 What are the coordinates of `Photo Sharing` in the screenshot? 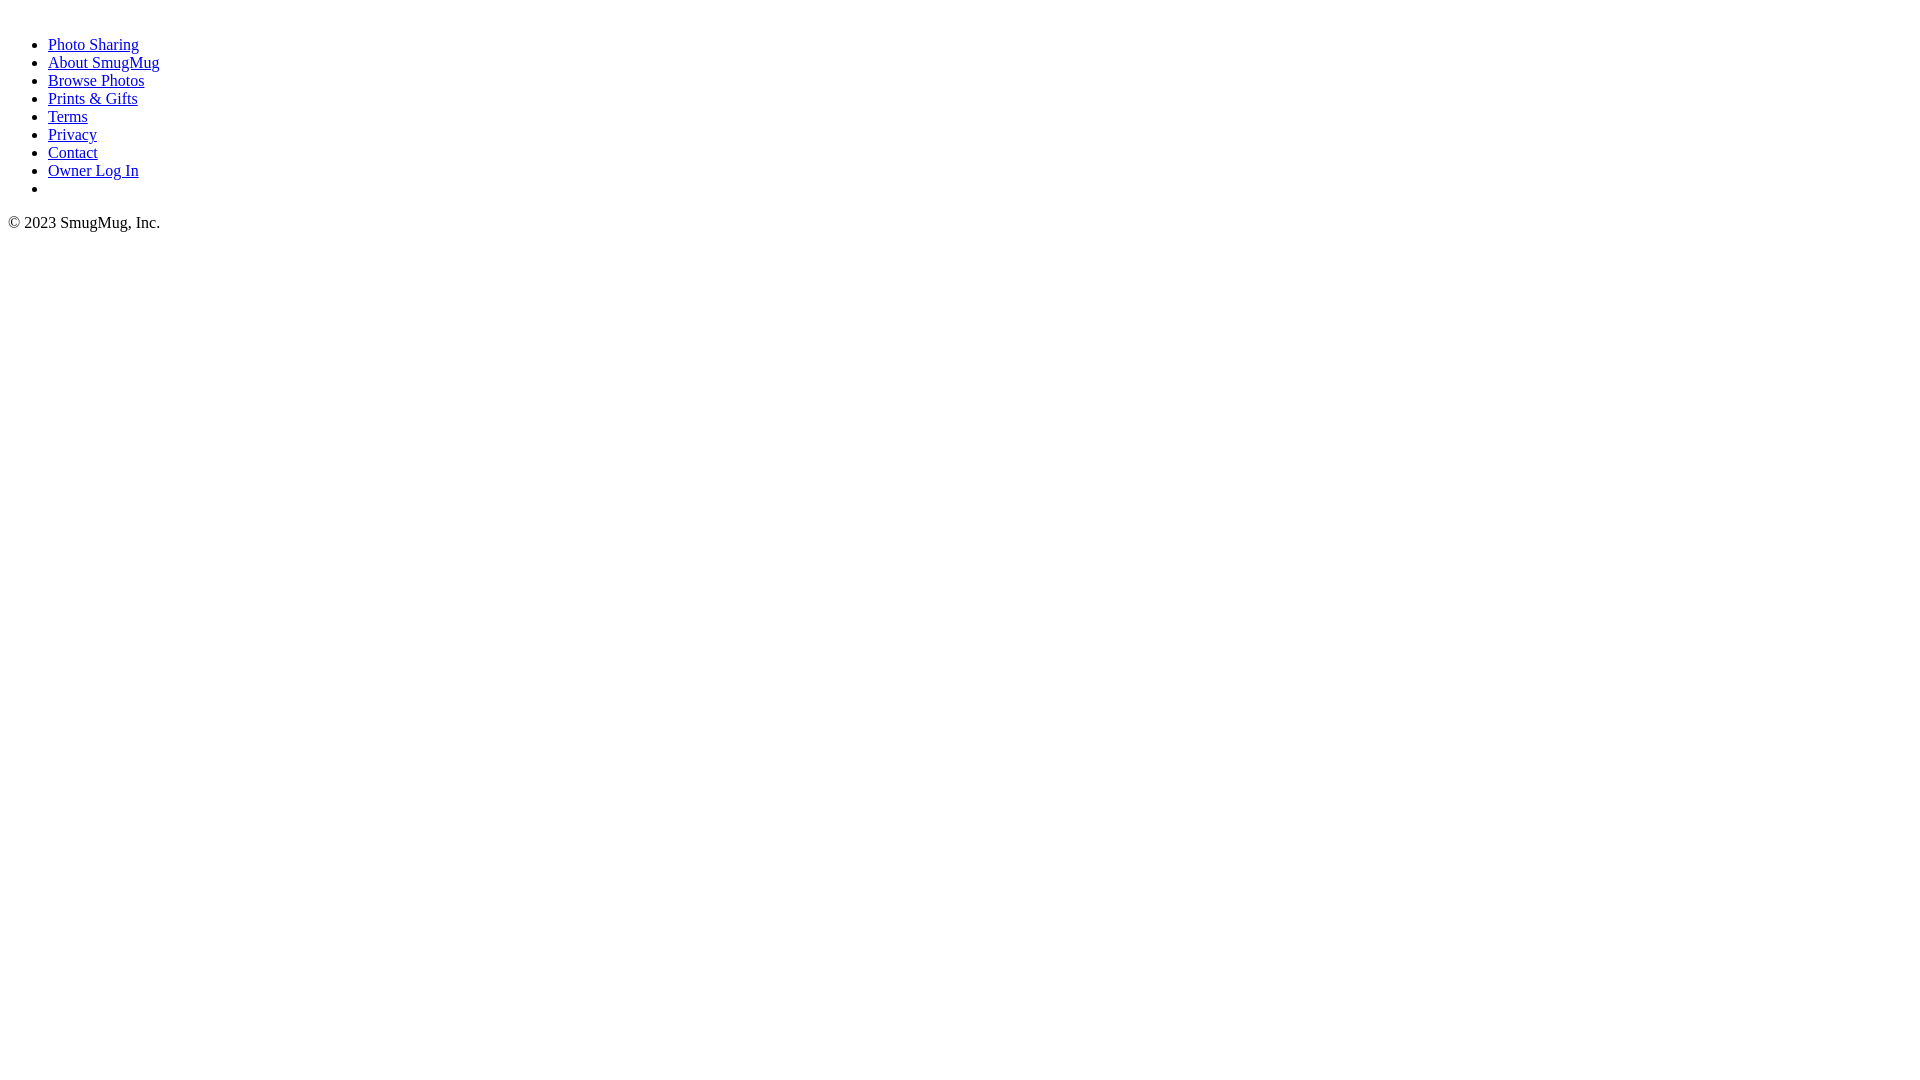 It's located at (94, 44).